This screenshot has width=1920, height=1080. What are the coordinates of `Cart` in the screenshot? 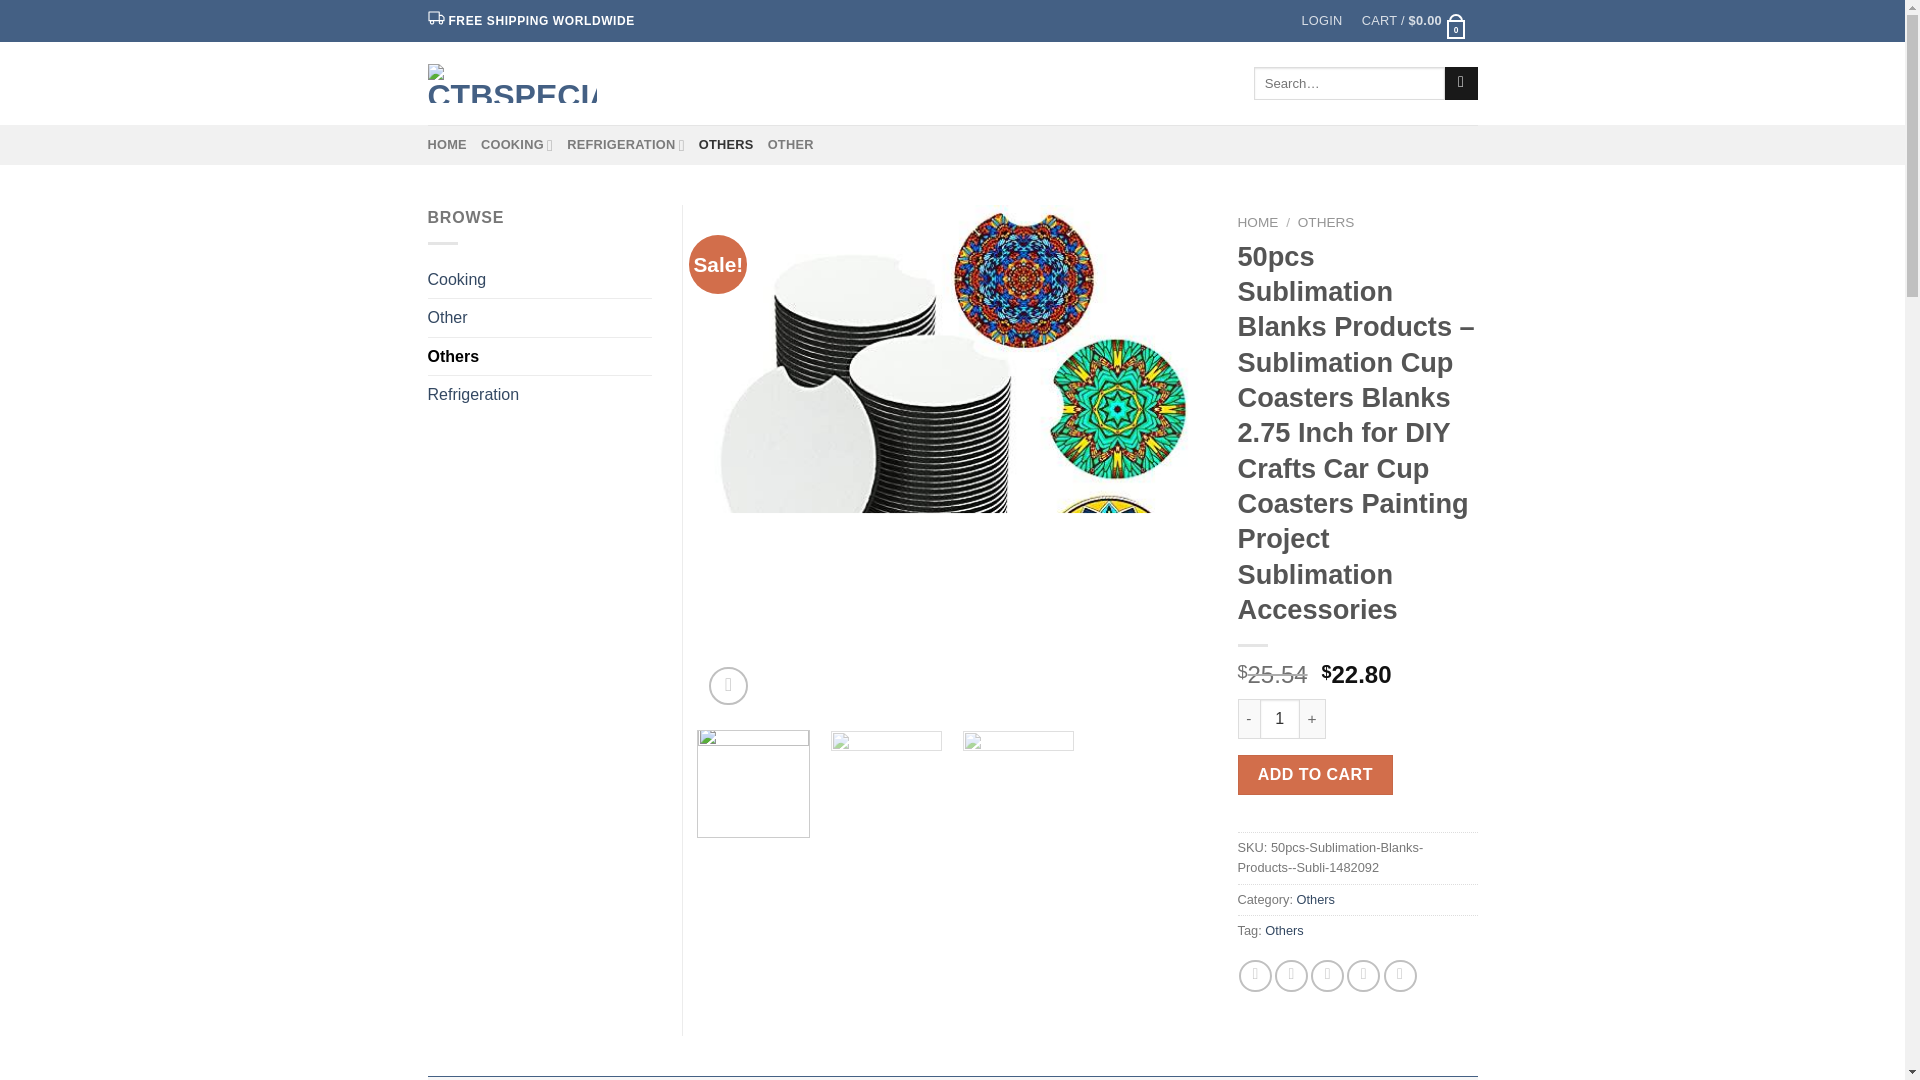 It's located at (1414, 21).